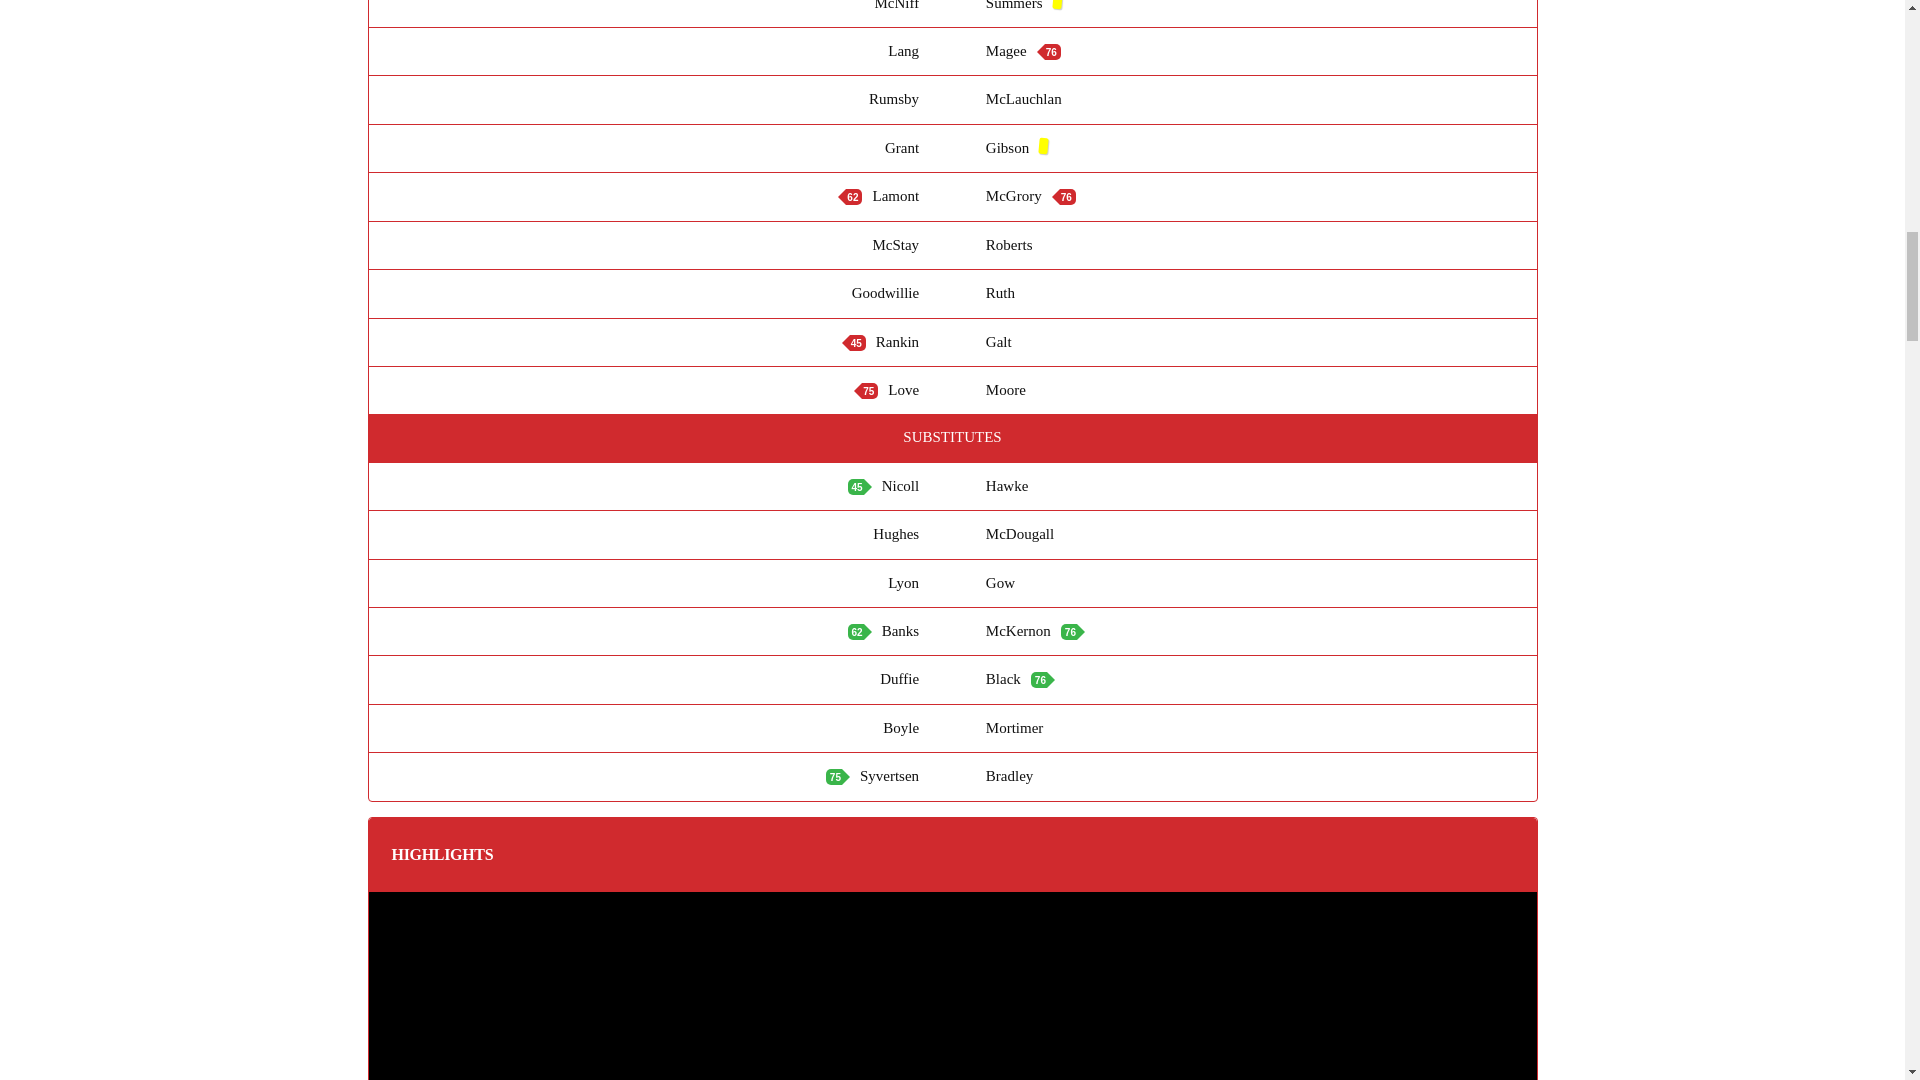 The image size is (1920, 1080). What do you see at coordinates (870, 390) in the screenshot?
I see `Off: Love; On: Syvertsen` at bounding box center [870, 390].